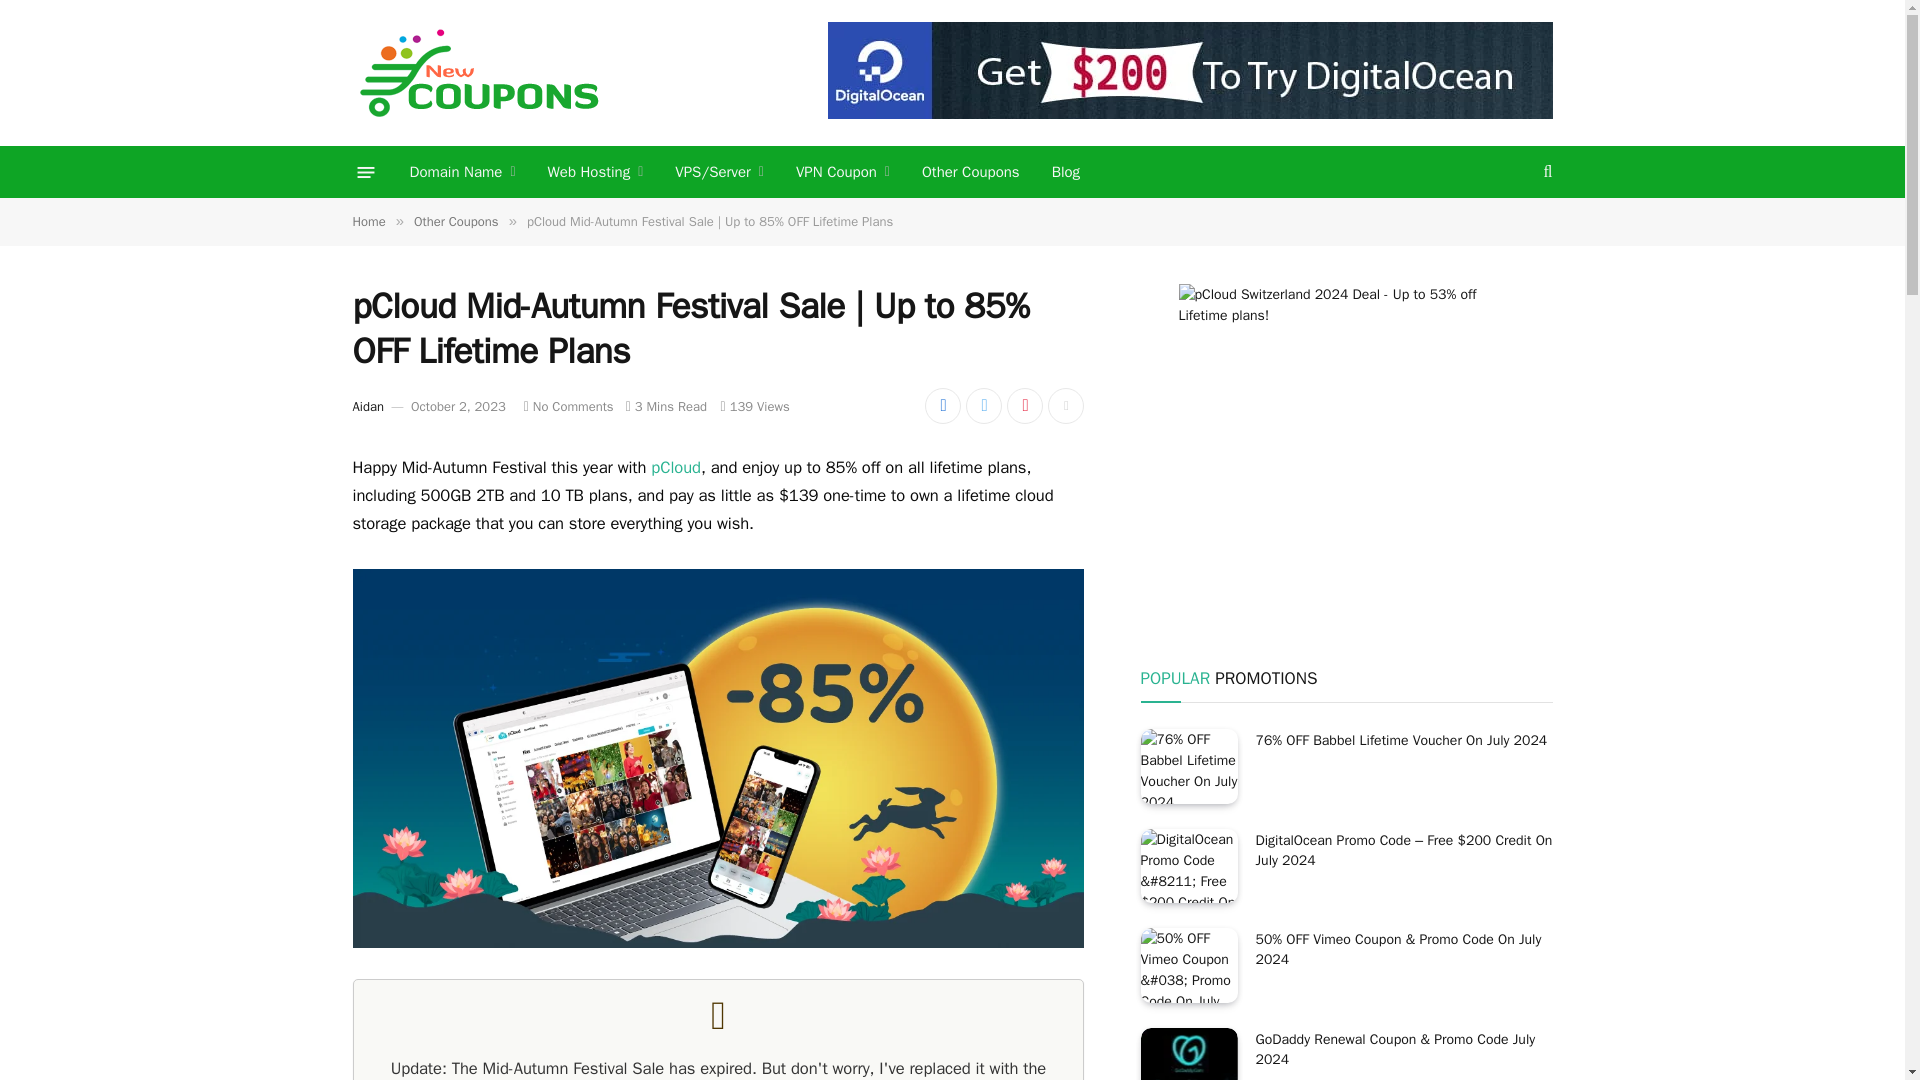 The width and height of the screenshot is (1920, 1080). I want to click on Posts by Aidan, so click(366, 406).